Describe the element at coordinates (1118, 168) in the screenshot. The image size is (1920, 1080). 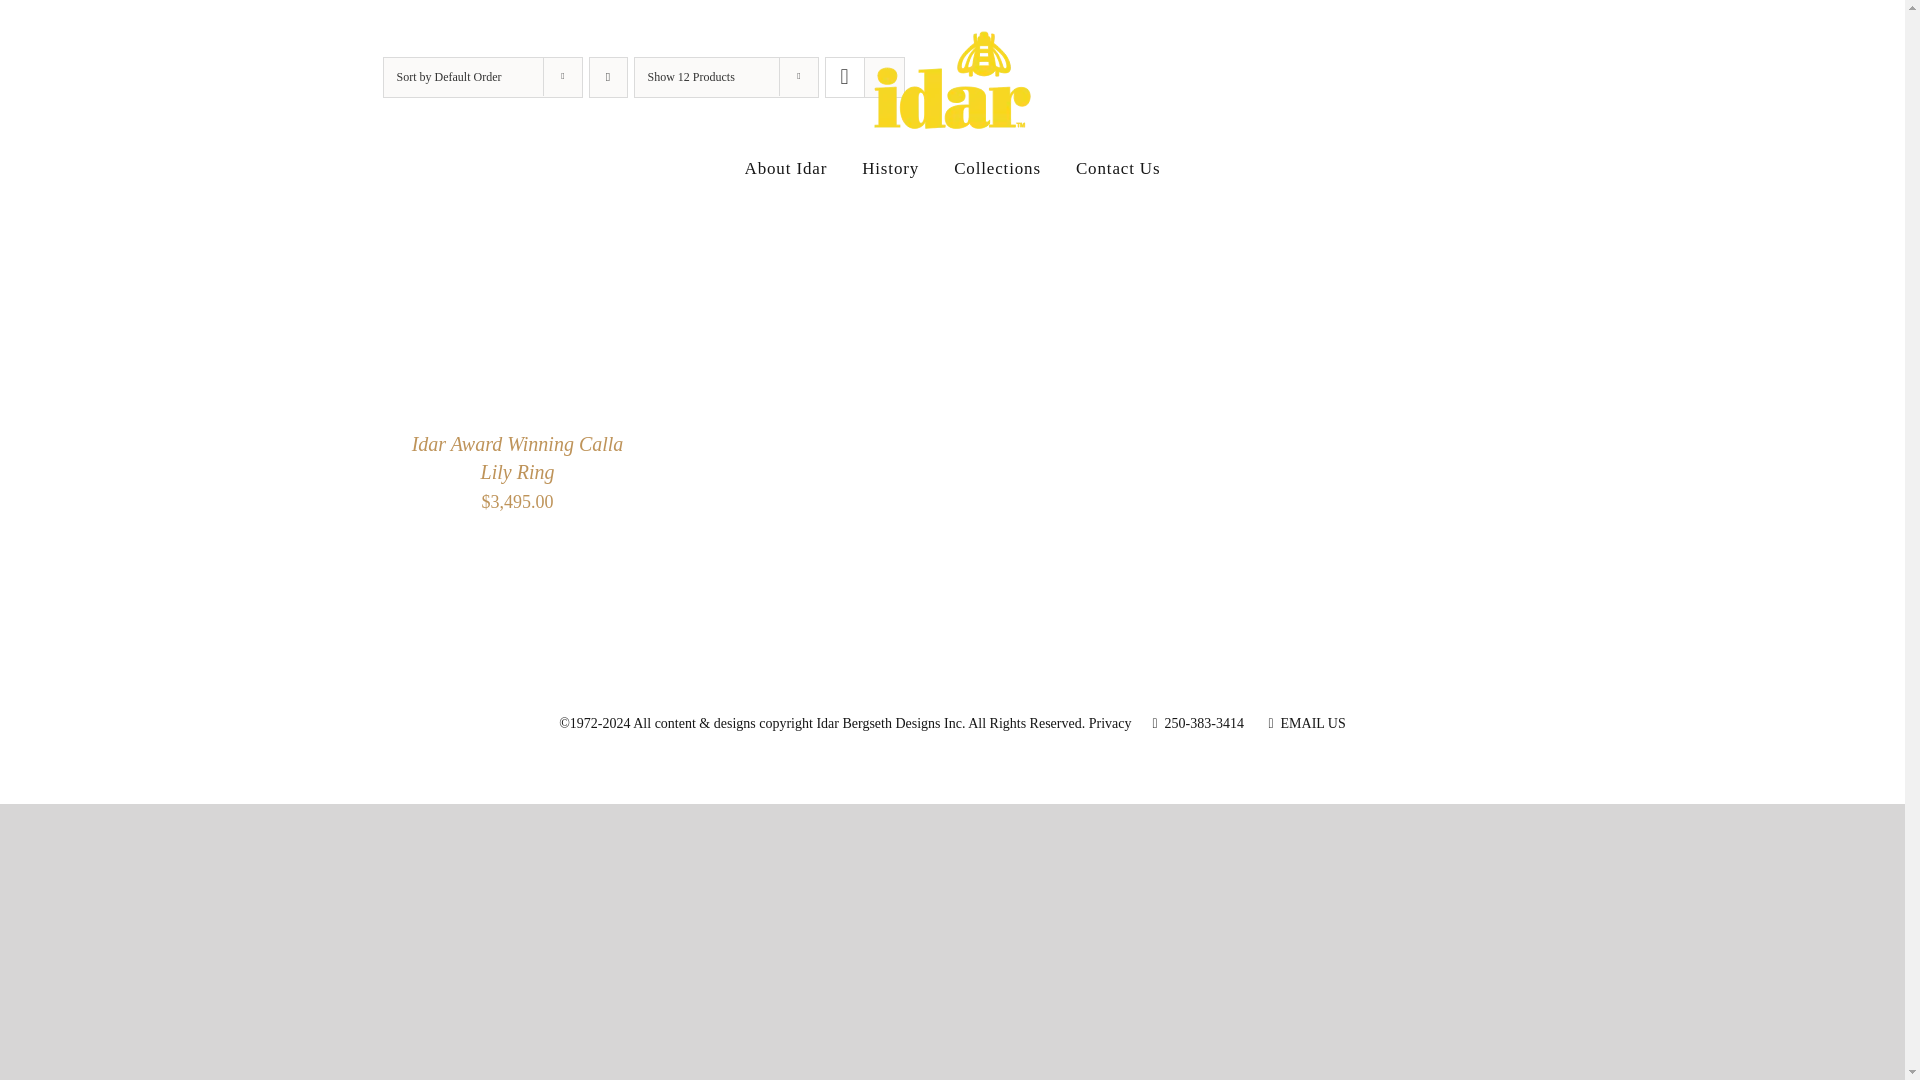
I see `Contact Us` at that location.